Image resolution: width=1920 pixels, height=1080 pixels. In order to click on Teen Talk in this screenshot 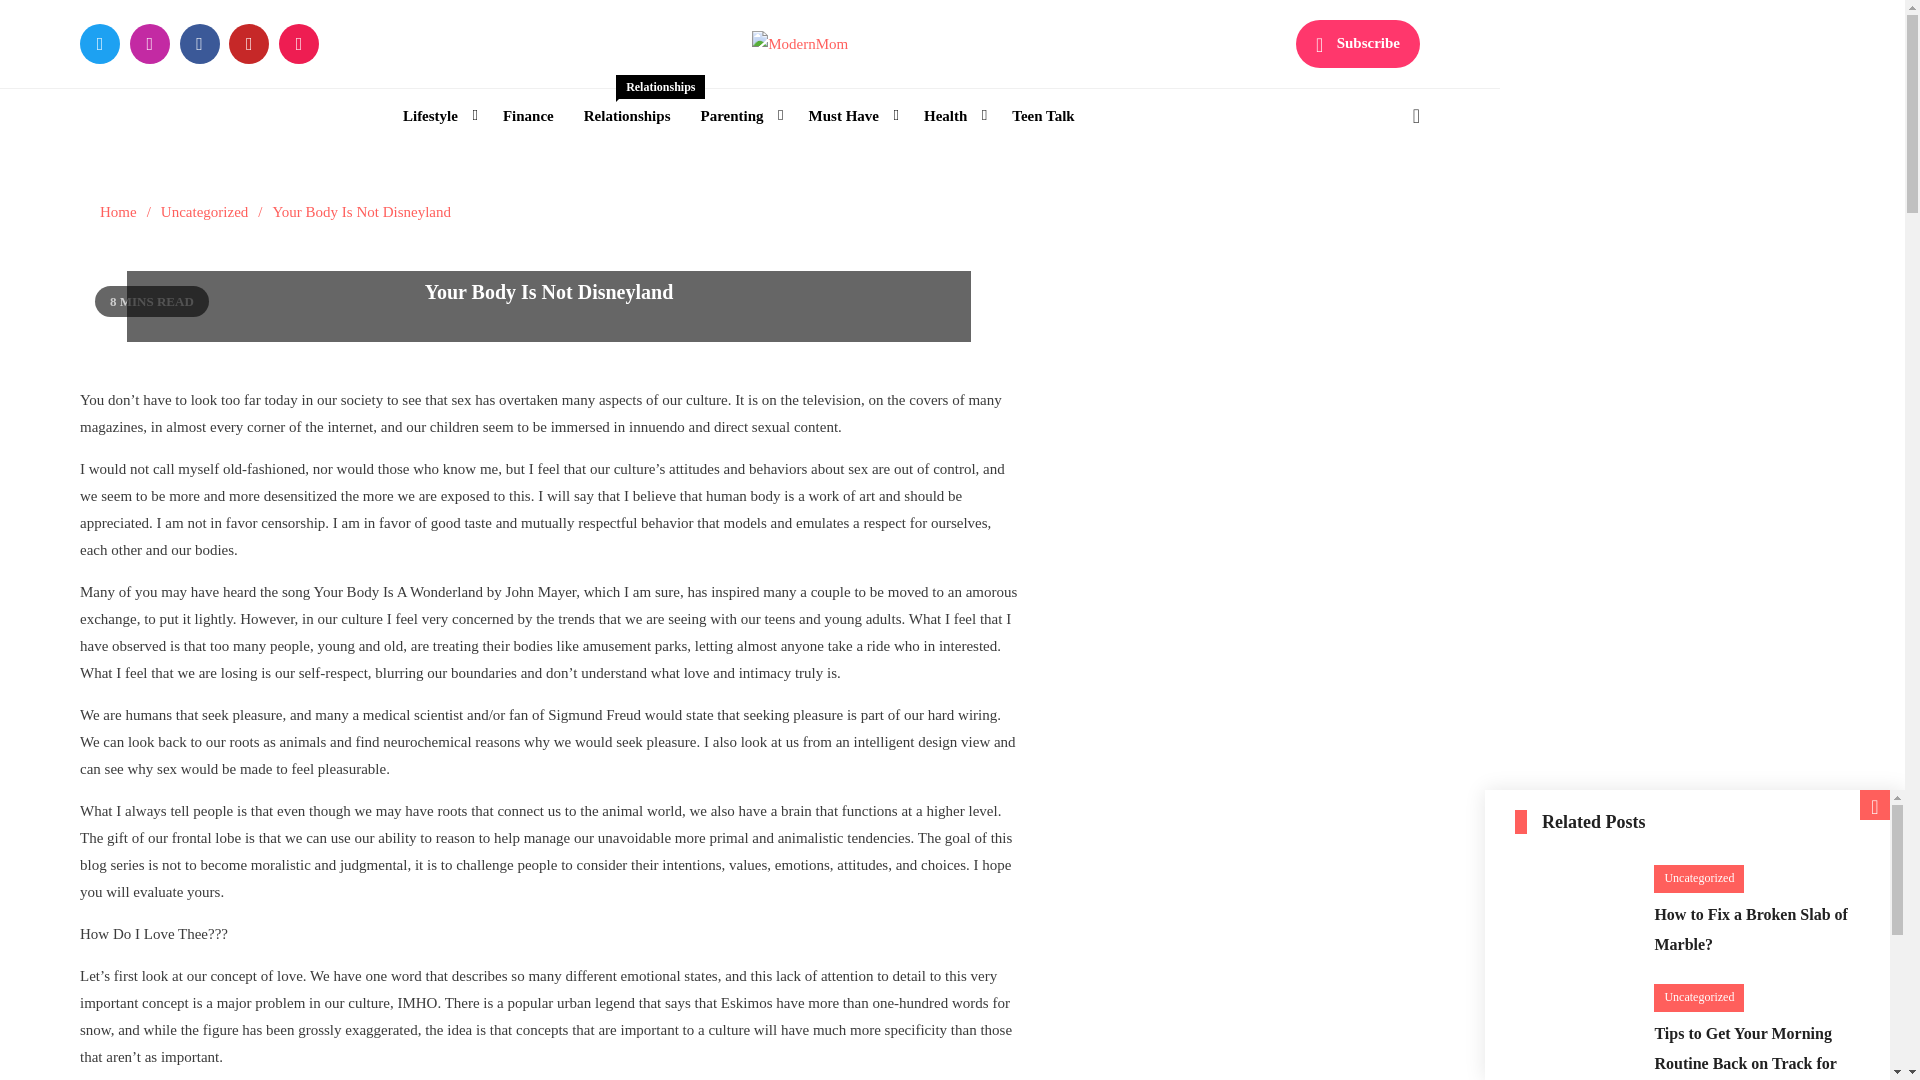, I will do `click(1042, 116)`.